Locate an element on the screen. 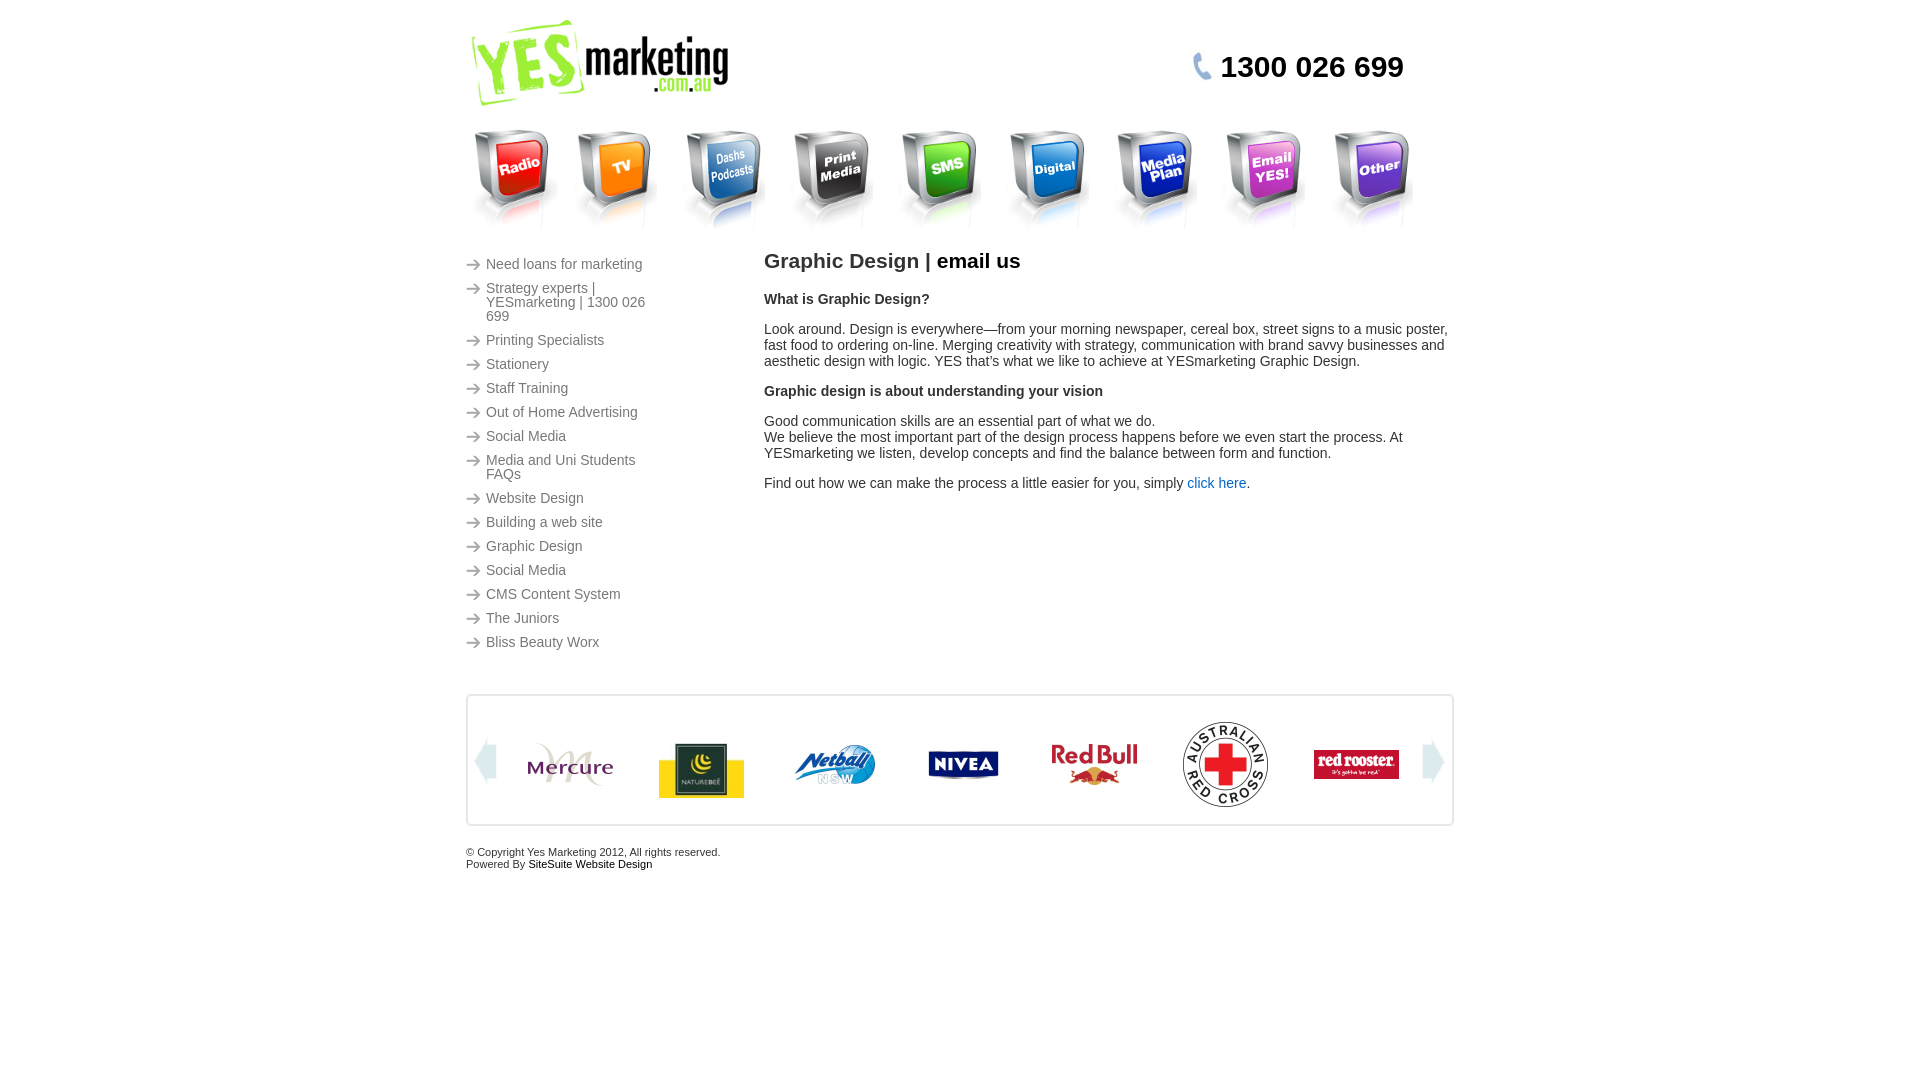 This screenshot has height=1080, width=1920. Media and Uni Students FAQs is located at coordinates (566, 467).